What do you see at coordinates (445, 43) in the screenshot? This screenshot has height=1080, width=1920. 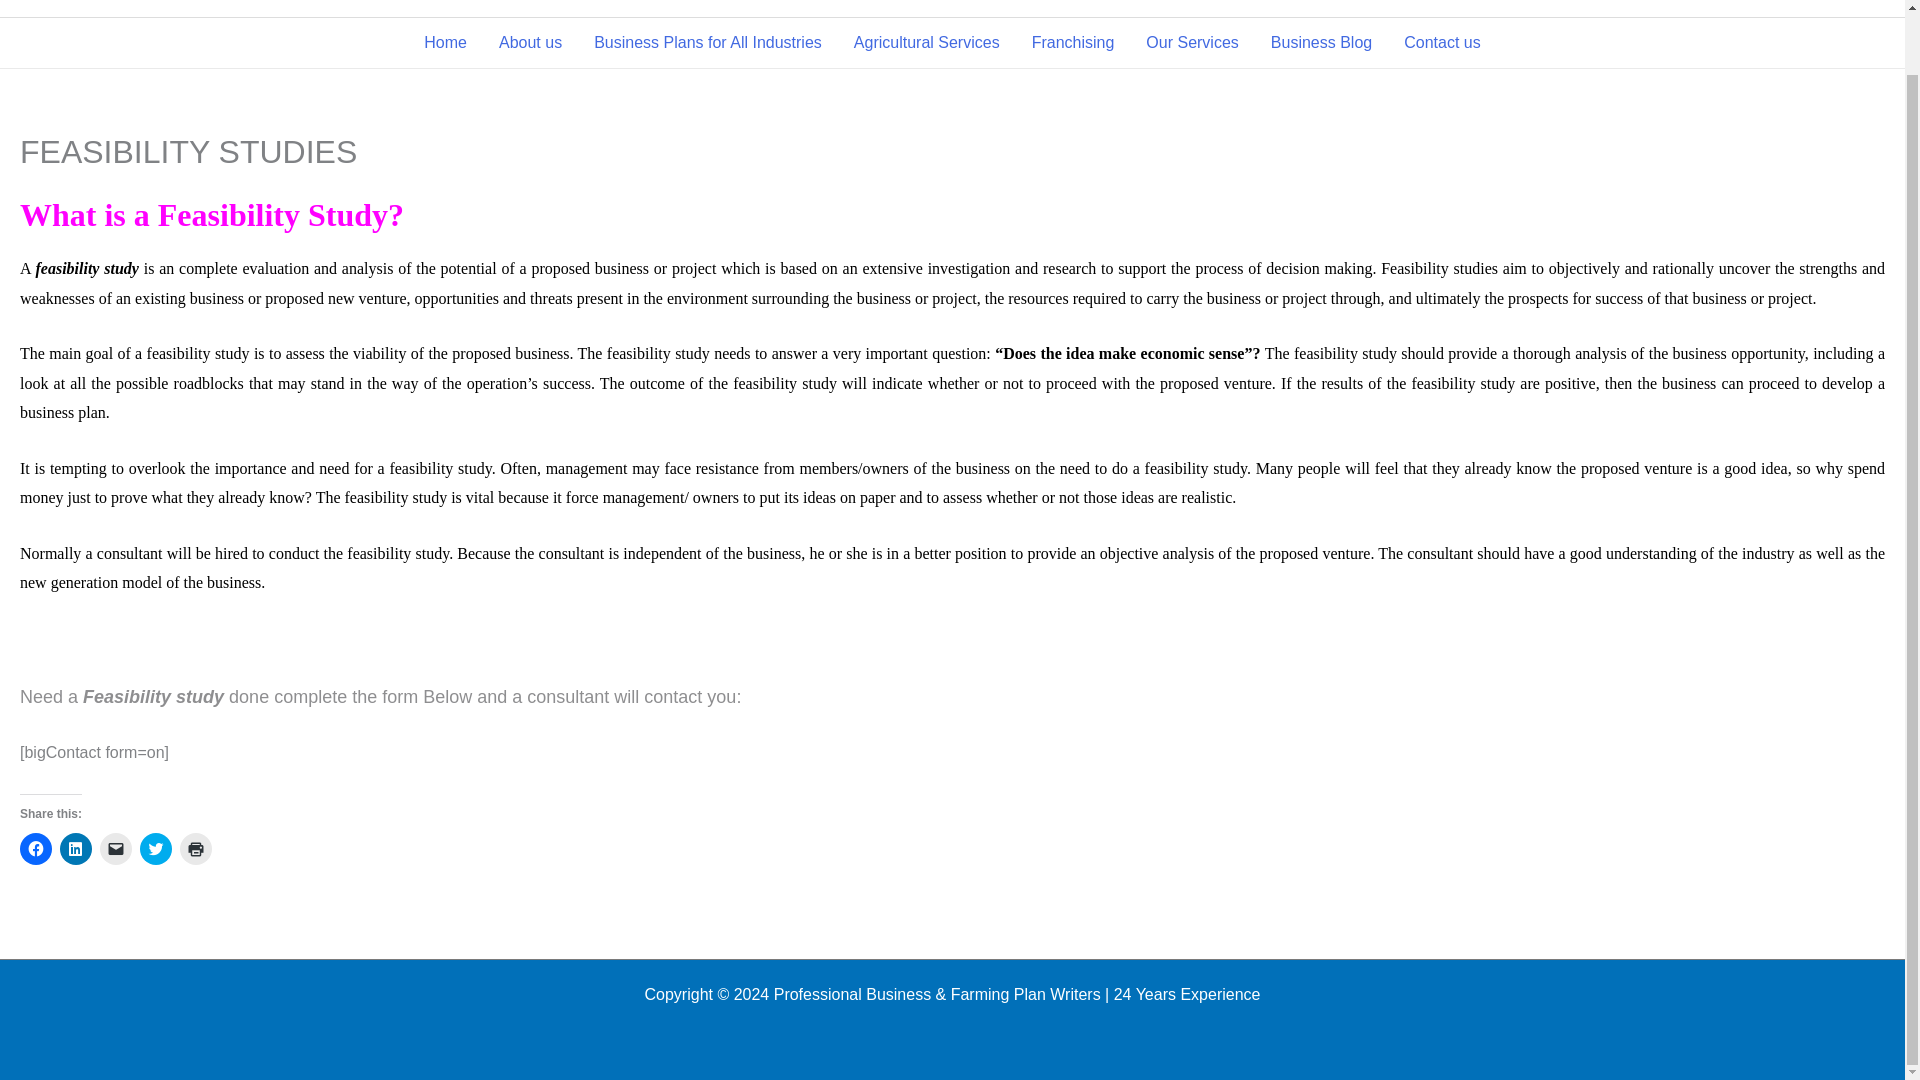 I see `Home` at bounding box center [445, 43].